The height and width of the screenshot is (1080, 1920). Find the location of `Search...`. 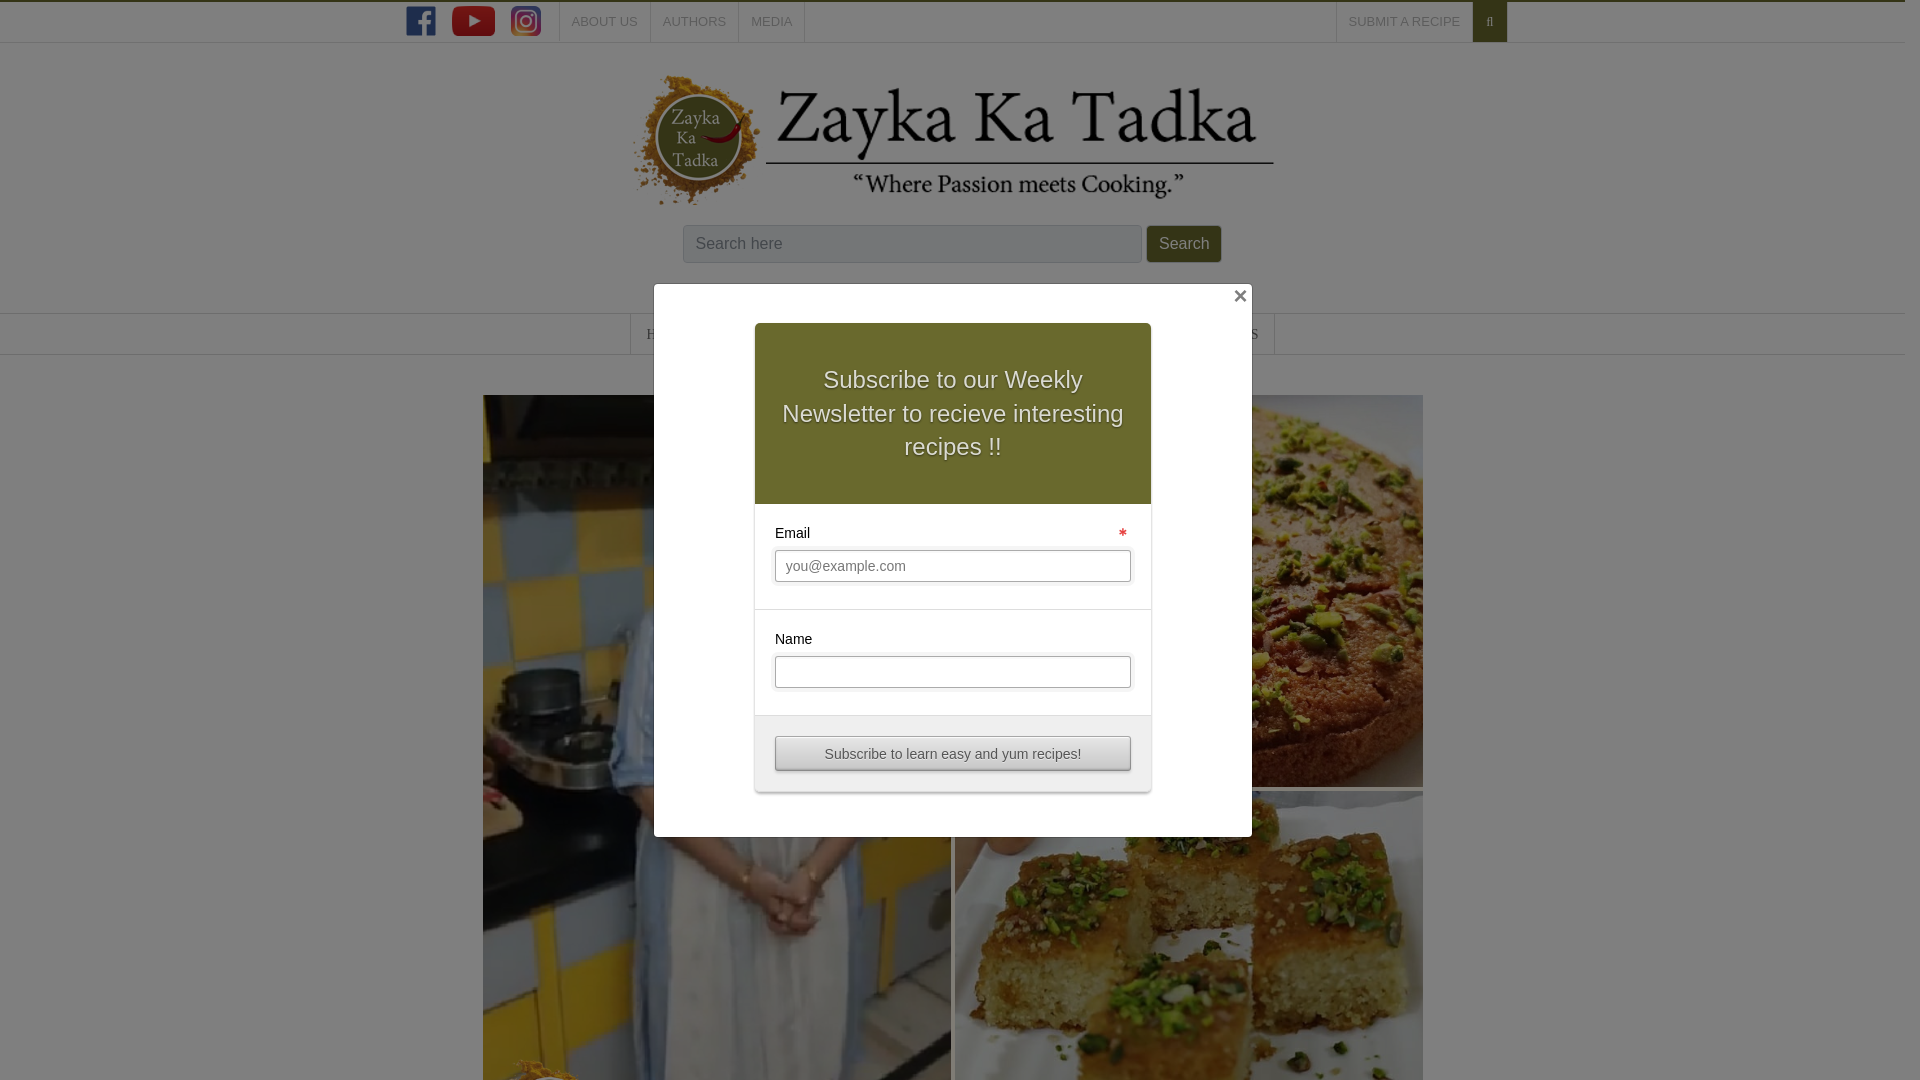

Search... is located at coordinates (910, 242).